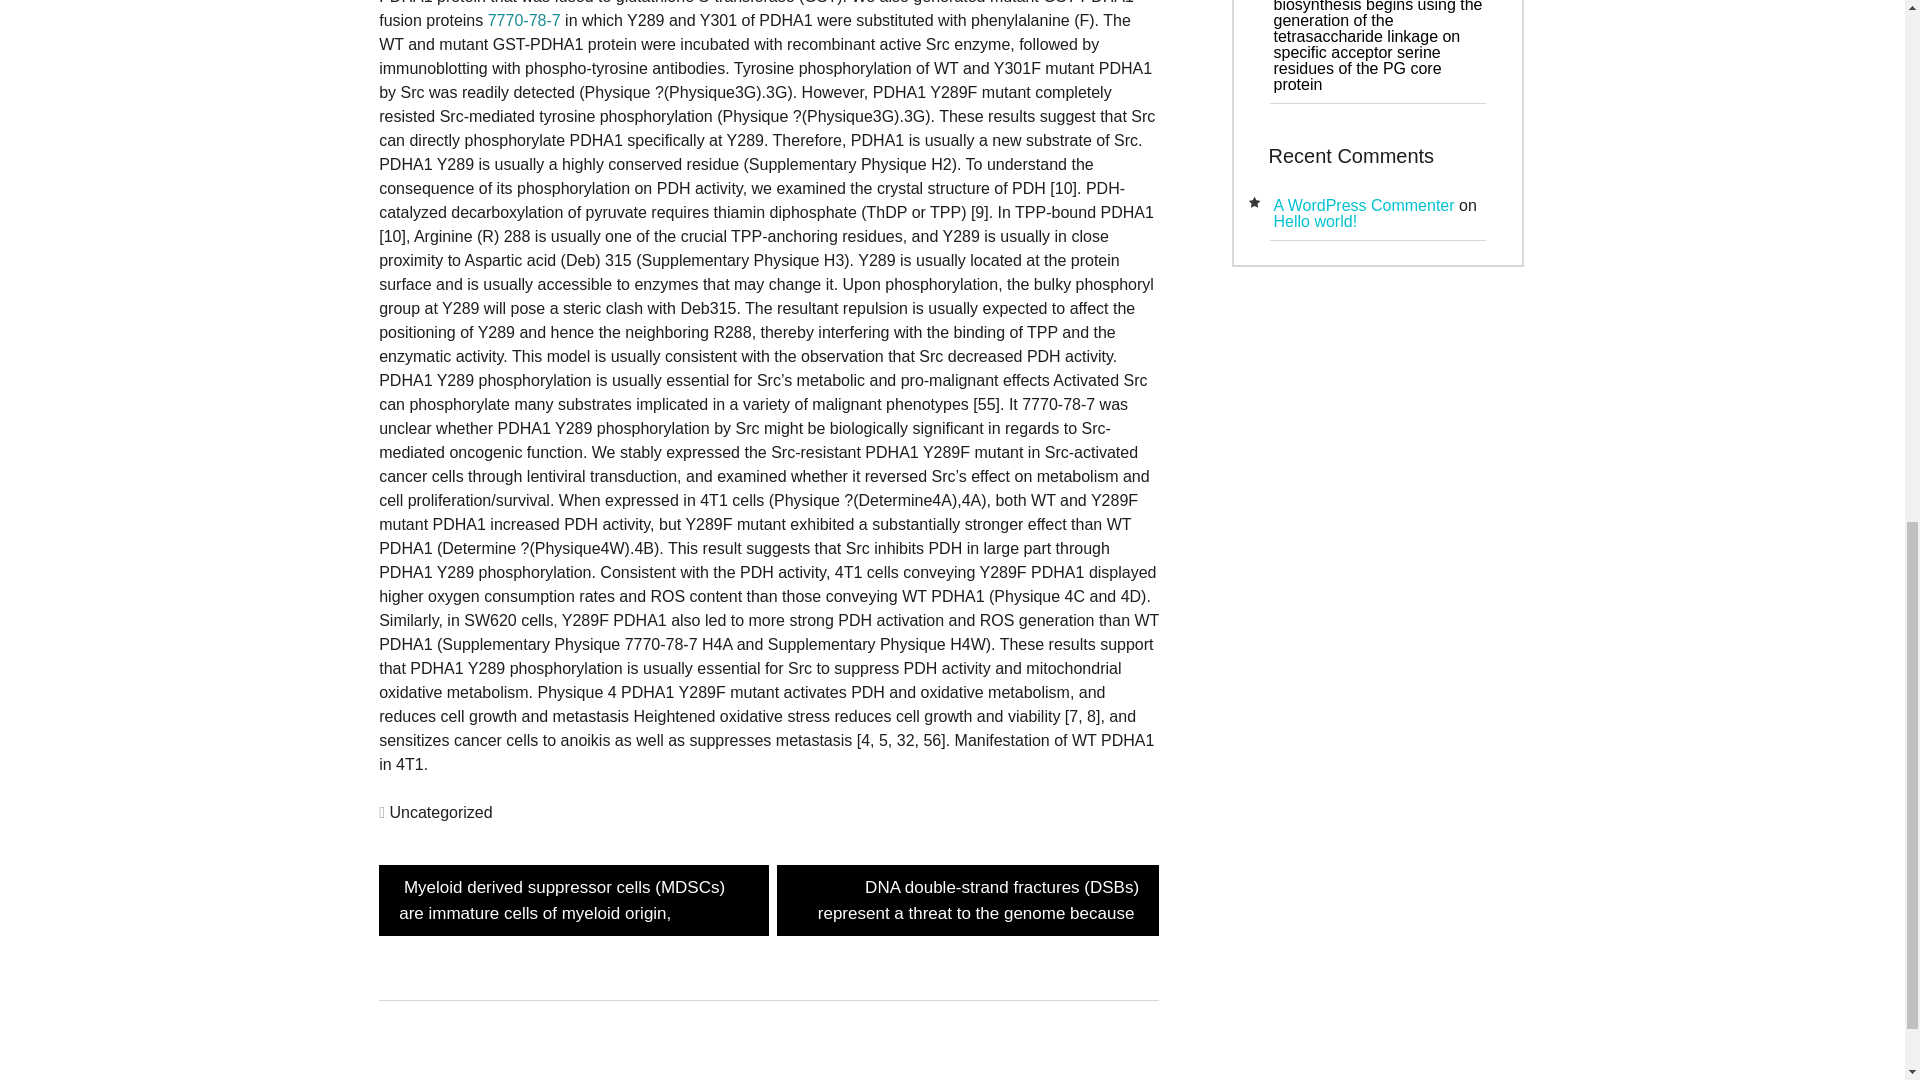  What do you see at coordinates (1314, 221) in the screenshot?
I see `Hello world!` at bounding box center [1314, 221].